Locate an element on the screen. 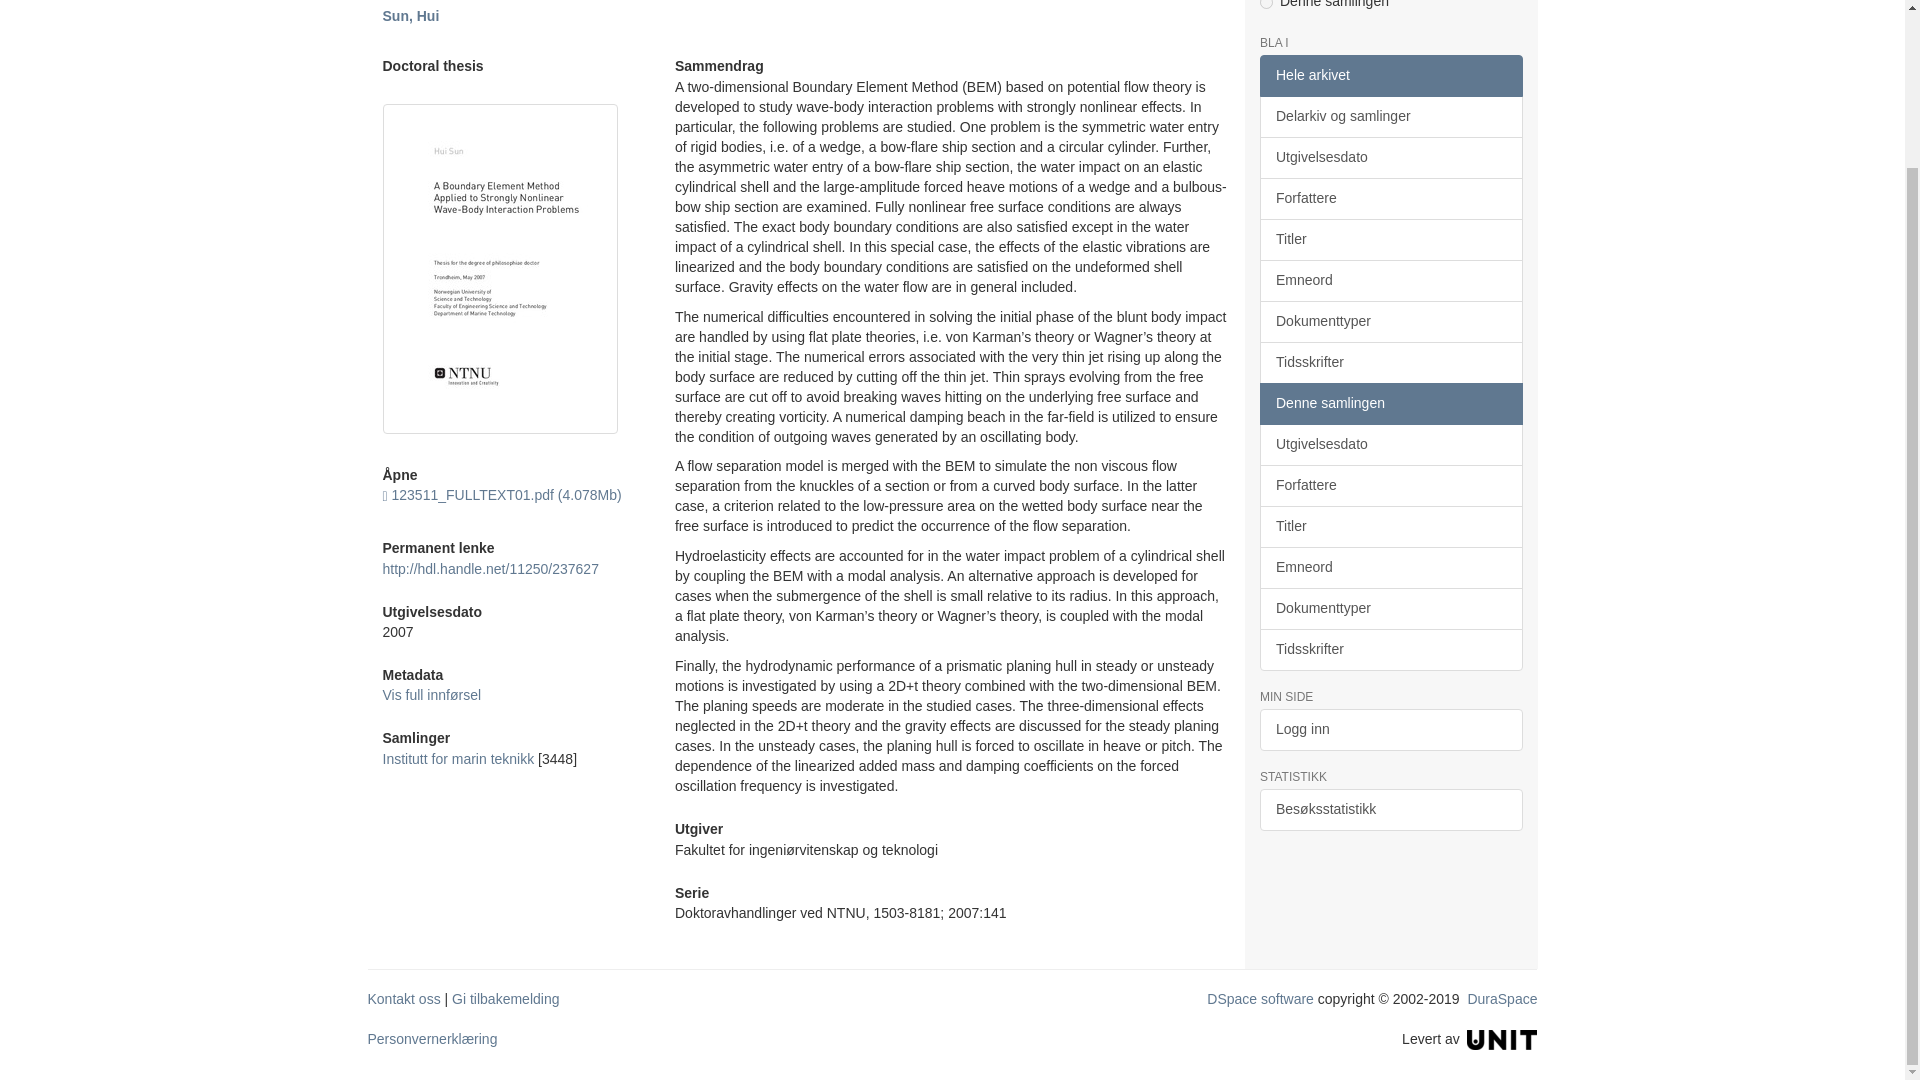 This screenshot has width=1920, height=1080. Titler is located at coordinates (1390, 240).